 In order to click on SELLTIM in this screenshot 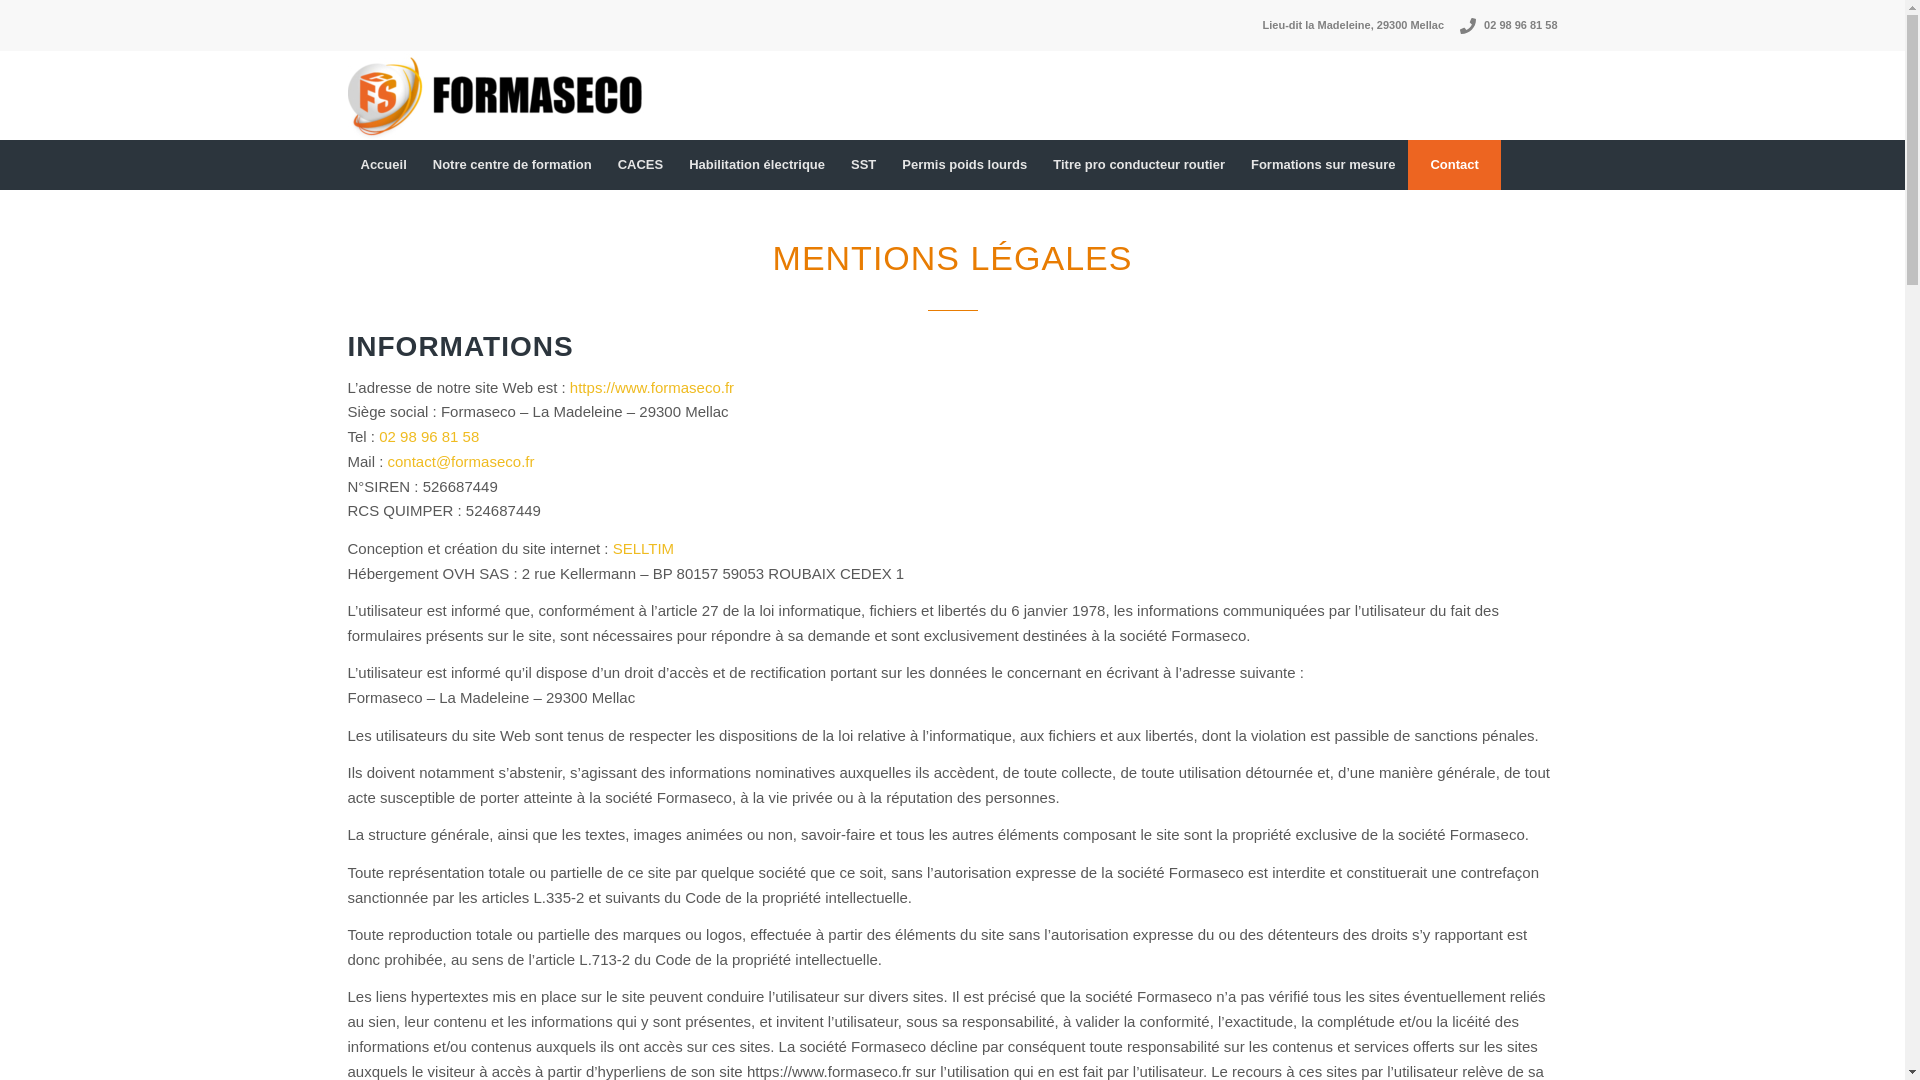, I will do `click(644, 548)`.